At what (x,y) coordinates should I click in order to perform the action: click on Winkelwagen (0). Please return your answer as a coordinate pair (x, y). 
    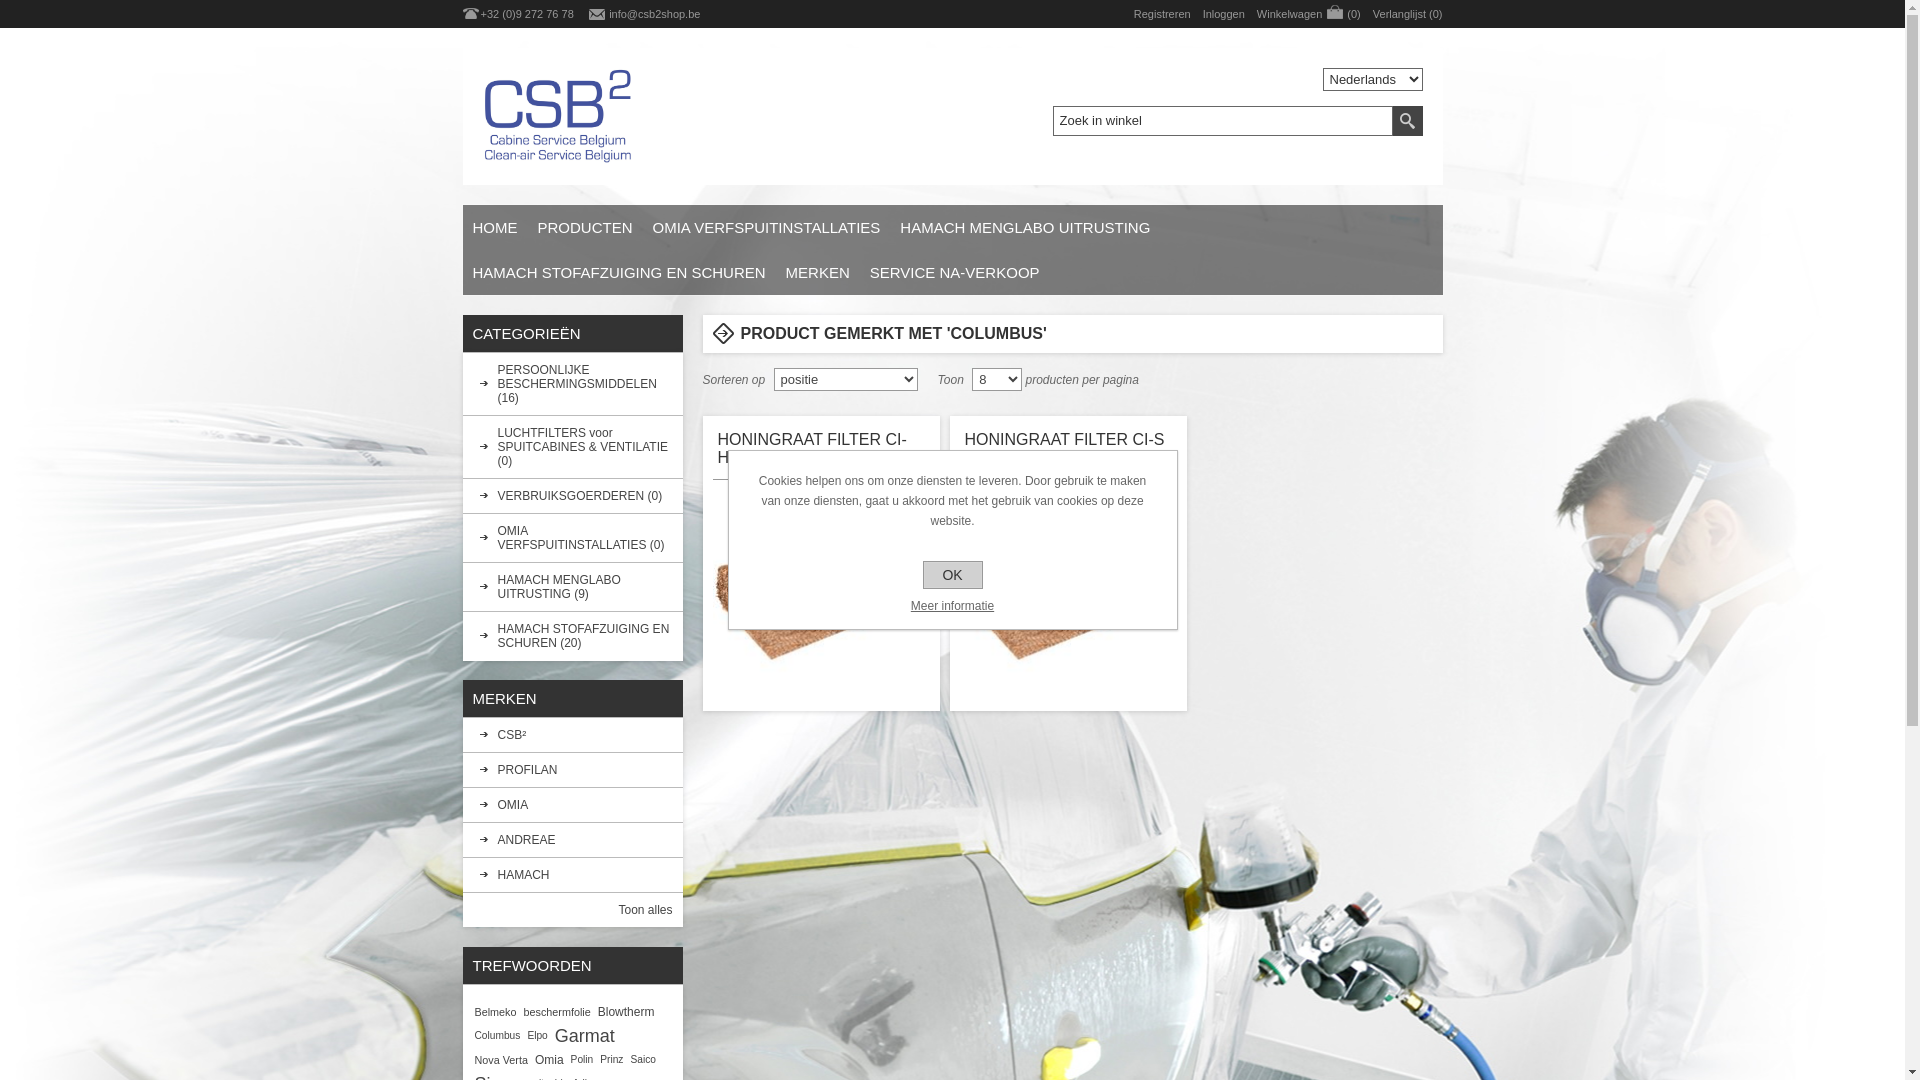
    Looking at the image, I should click on (1309, 14).